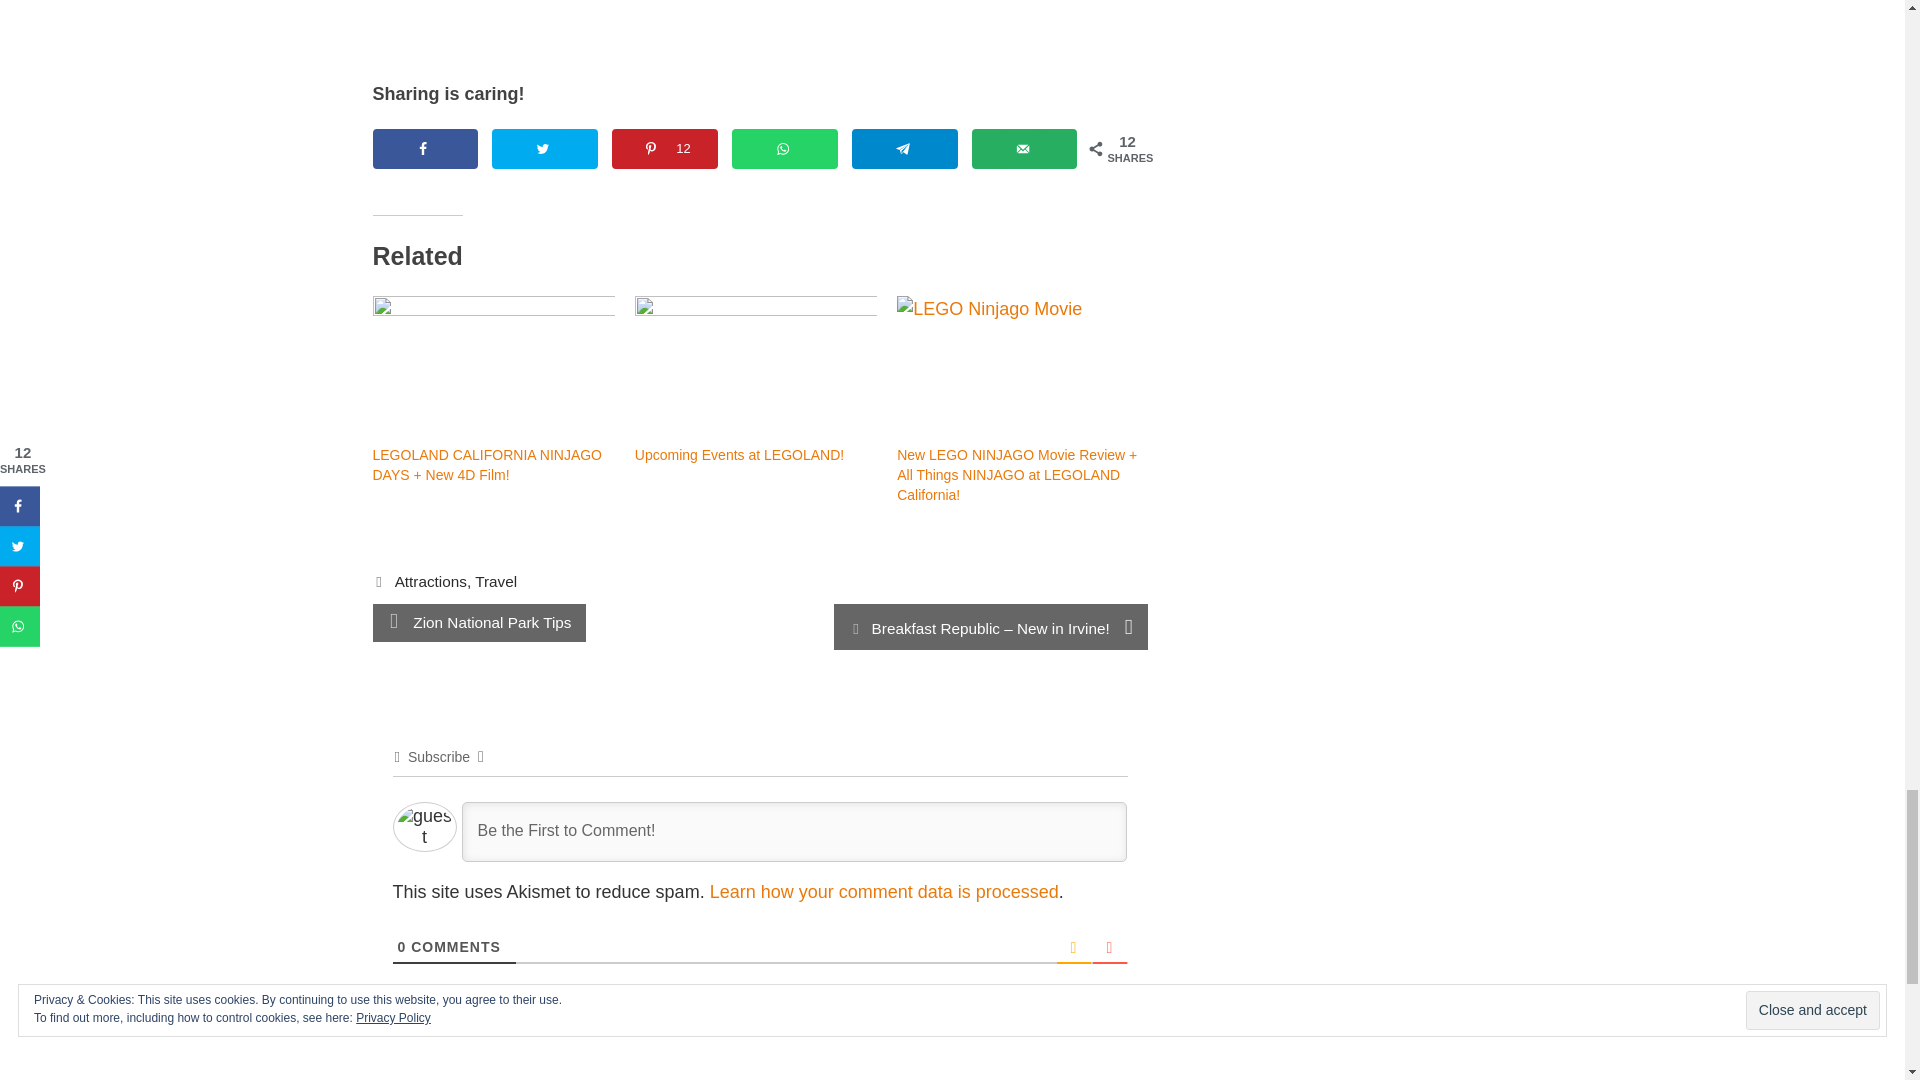 The width and height of the screenshot is (1920, 1080). I want to click on Send over email, so click(1024, 148).